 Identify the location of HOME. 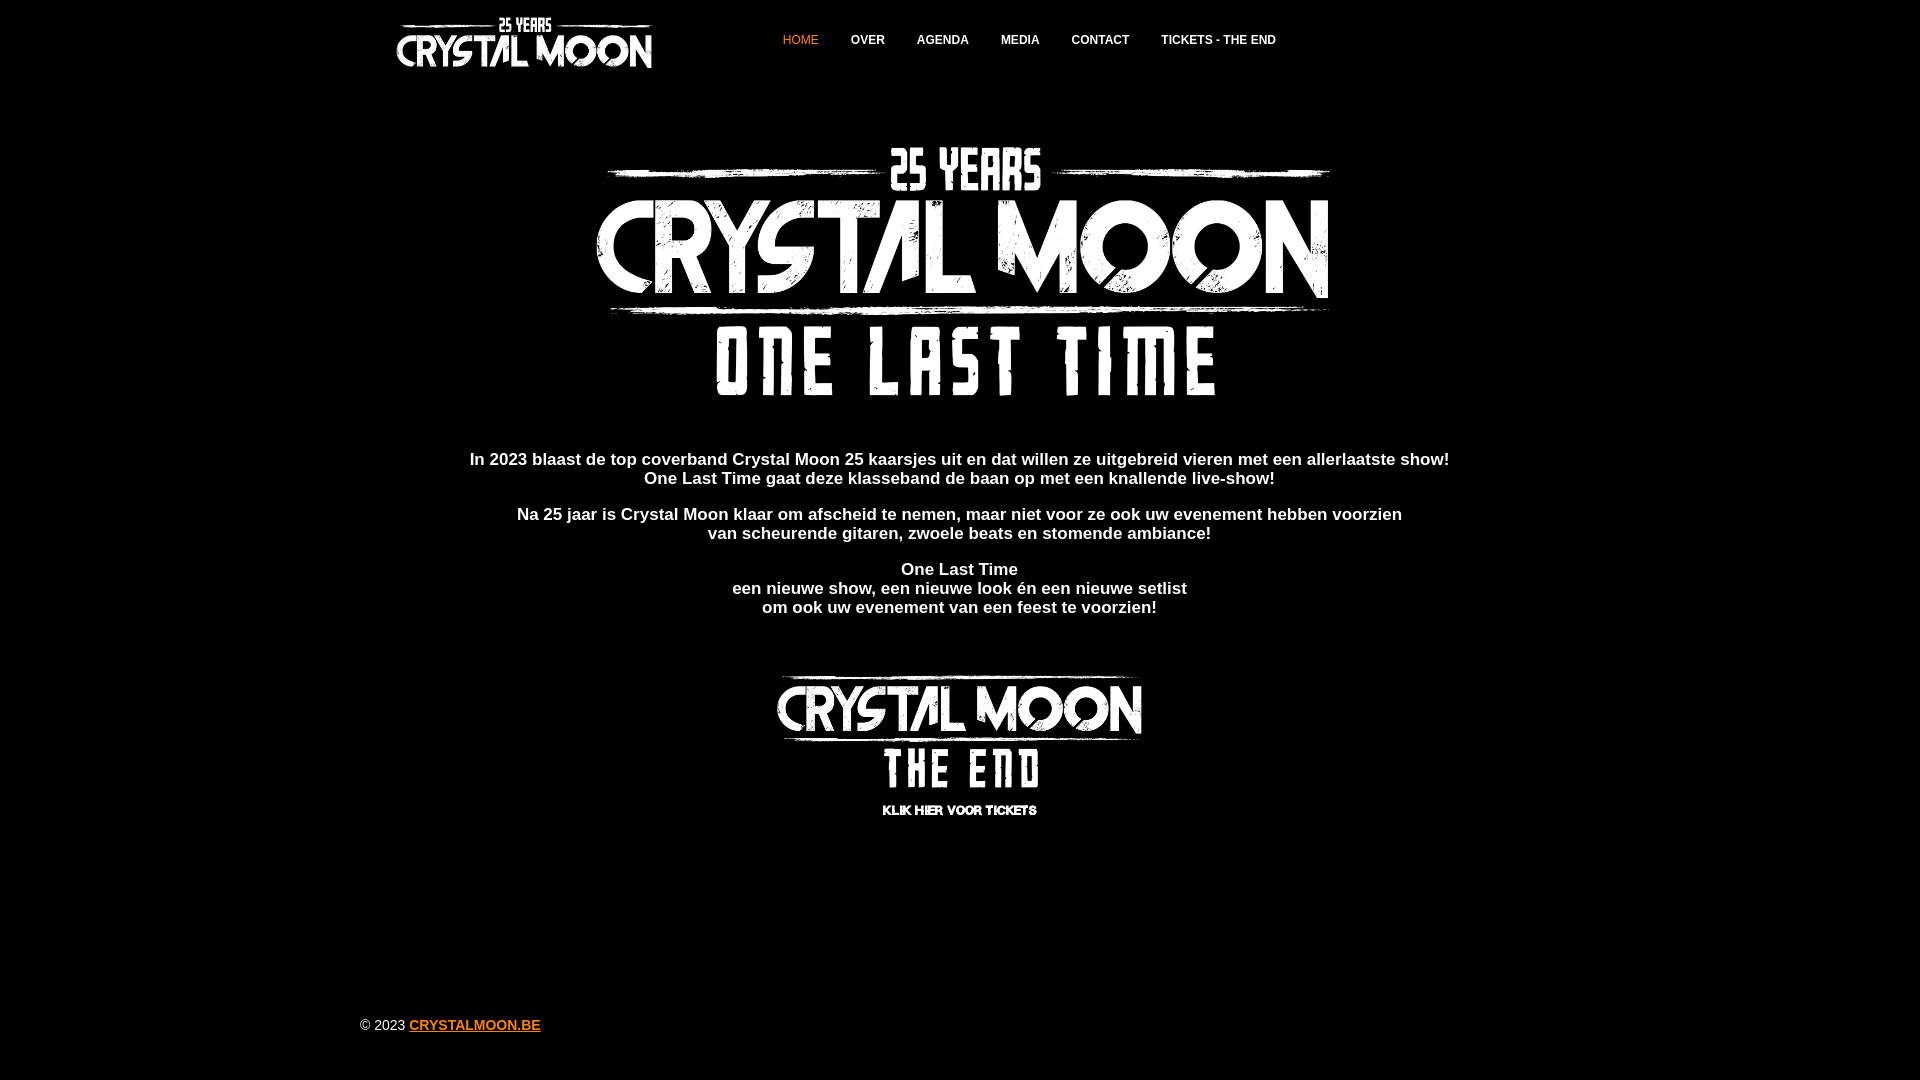
(797, 40).